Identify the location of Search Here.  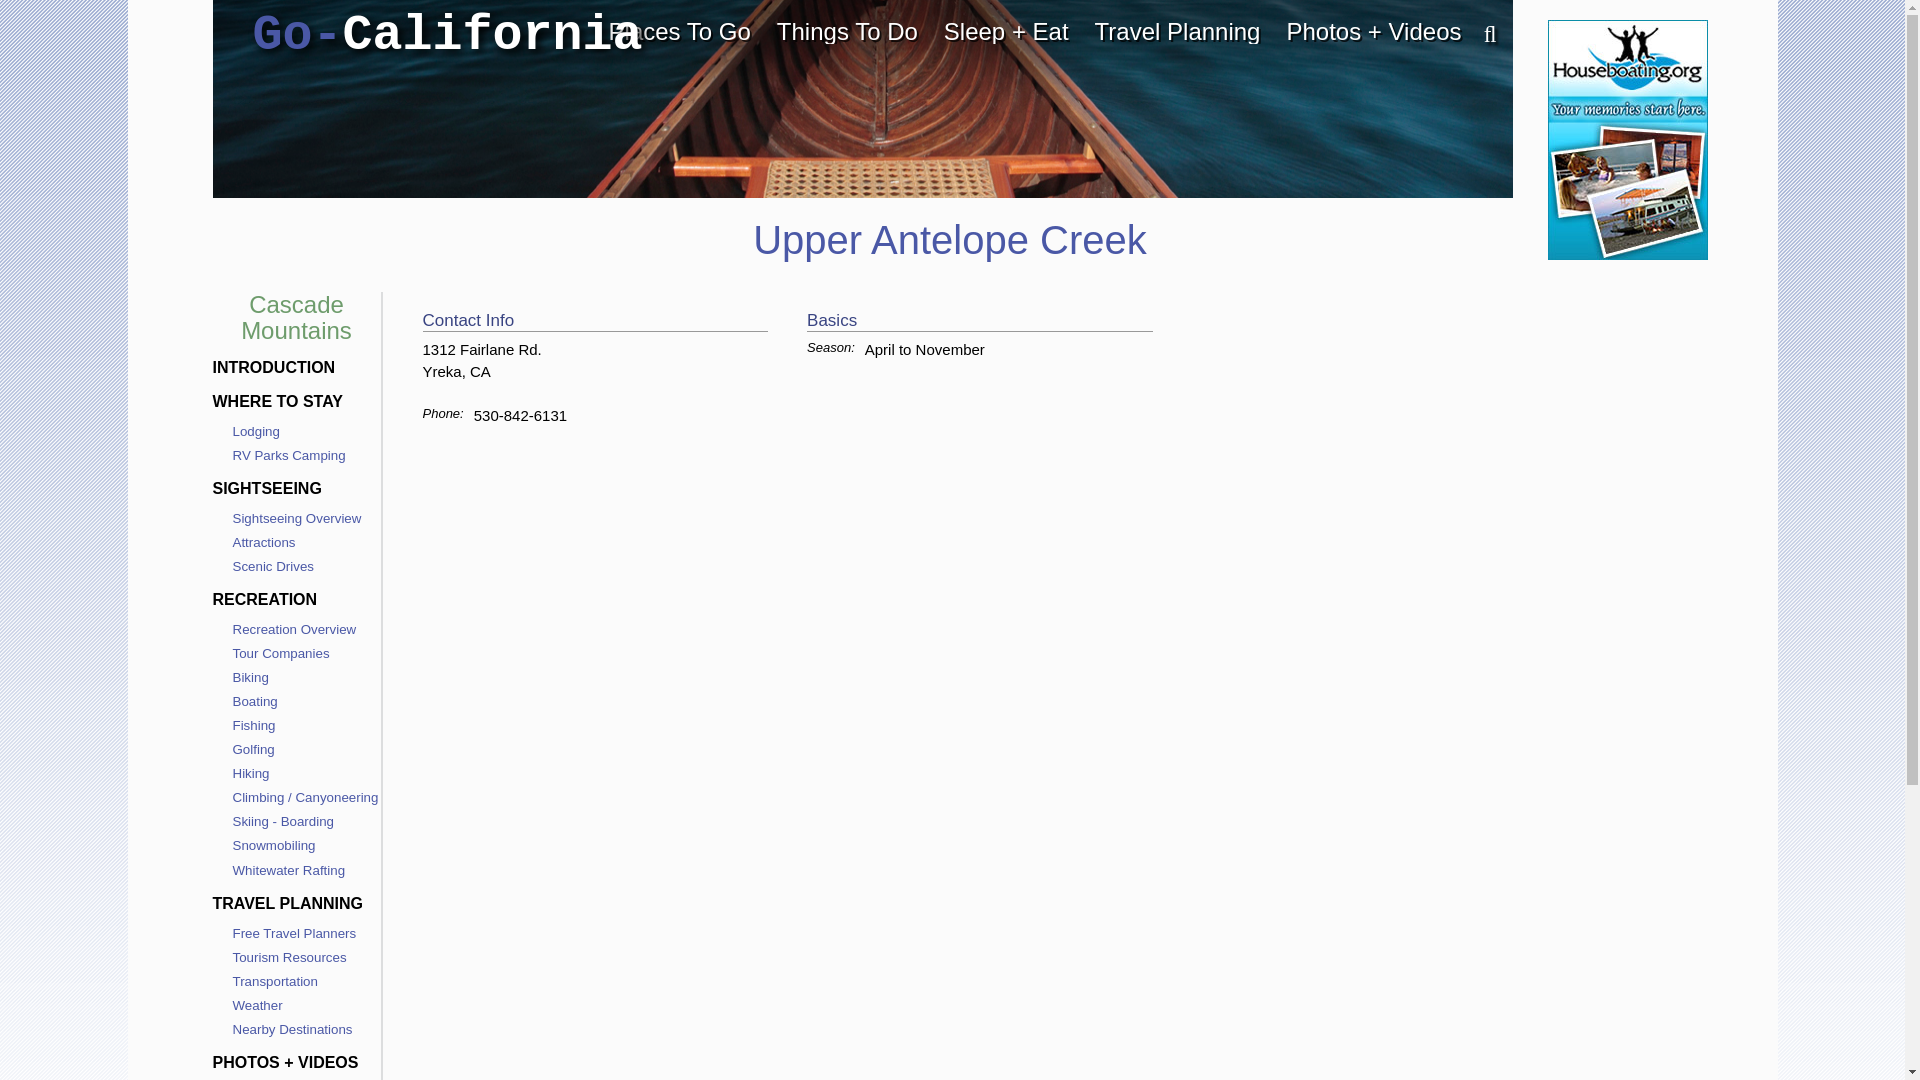
(1480, 35).